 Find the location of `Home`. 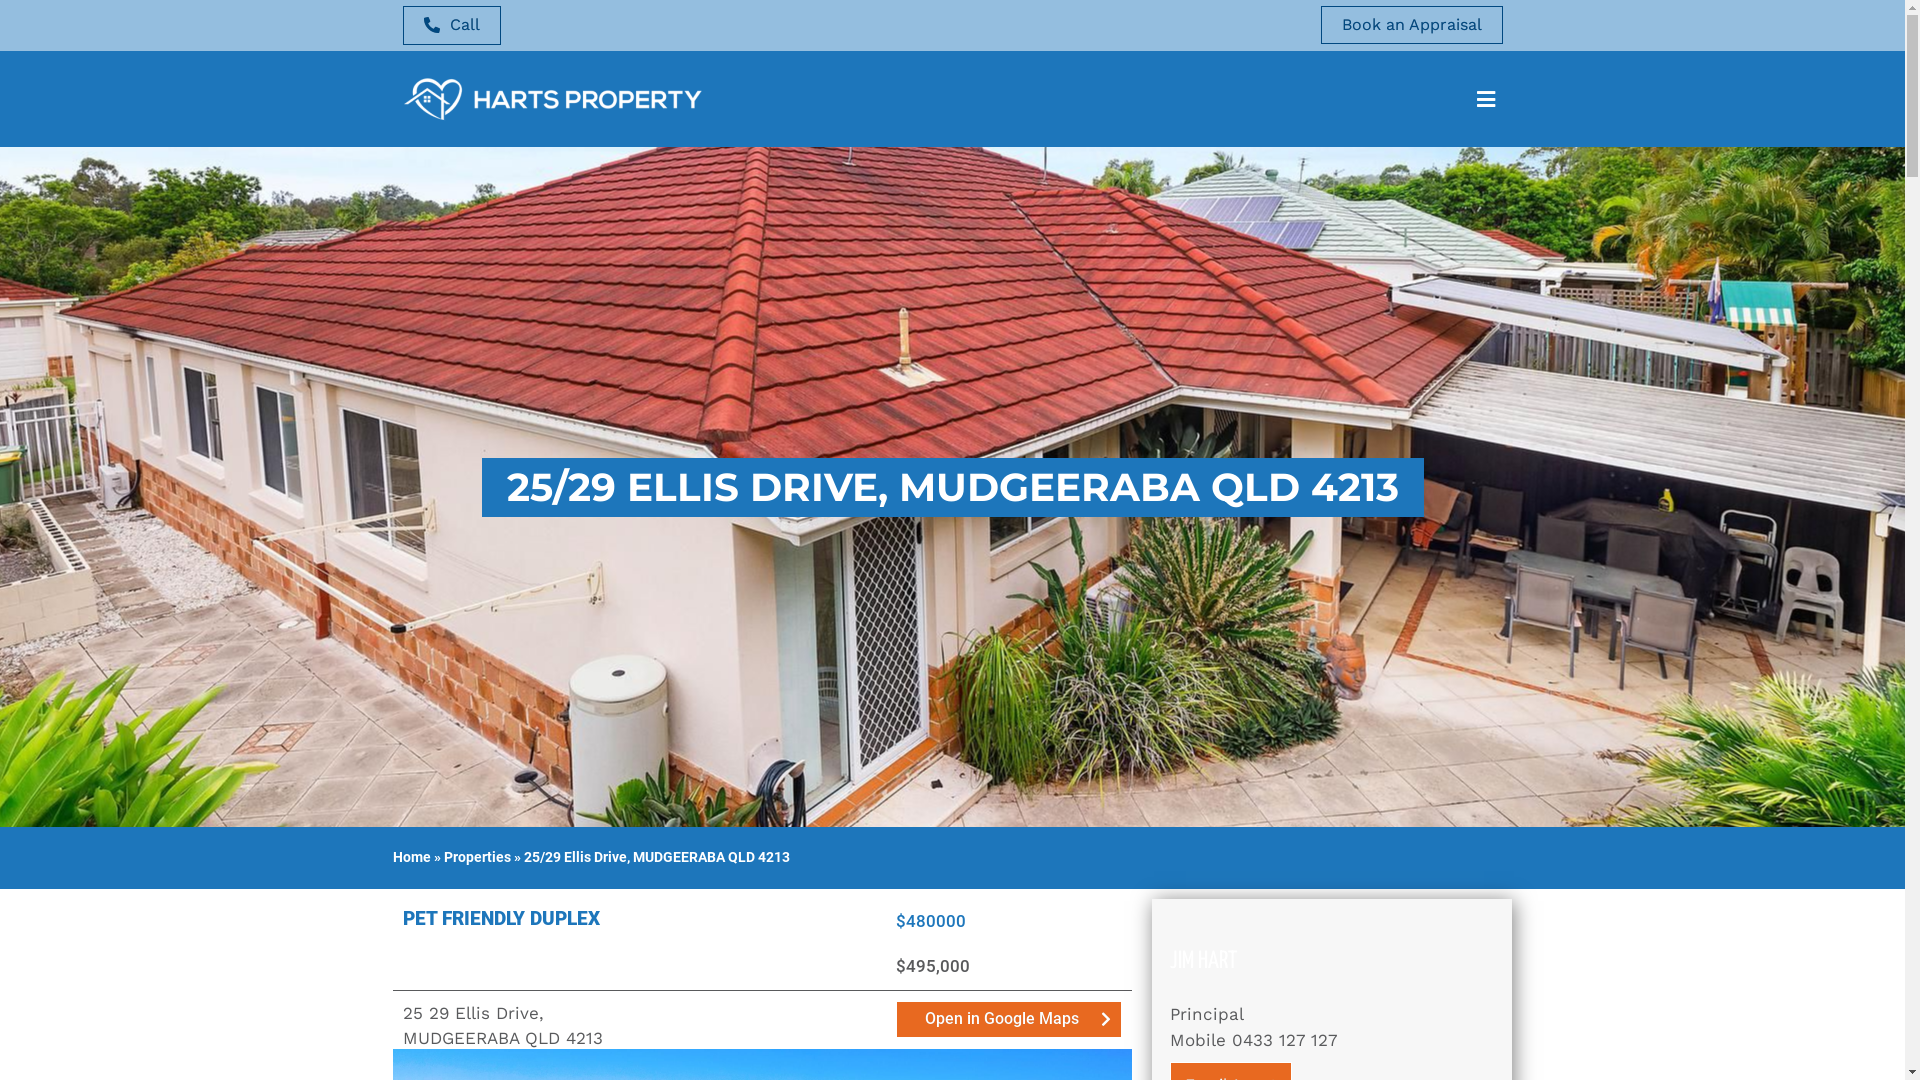

Home is located at coordinates (411, 858).